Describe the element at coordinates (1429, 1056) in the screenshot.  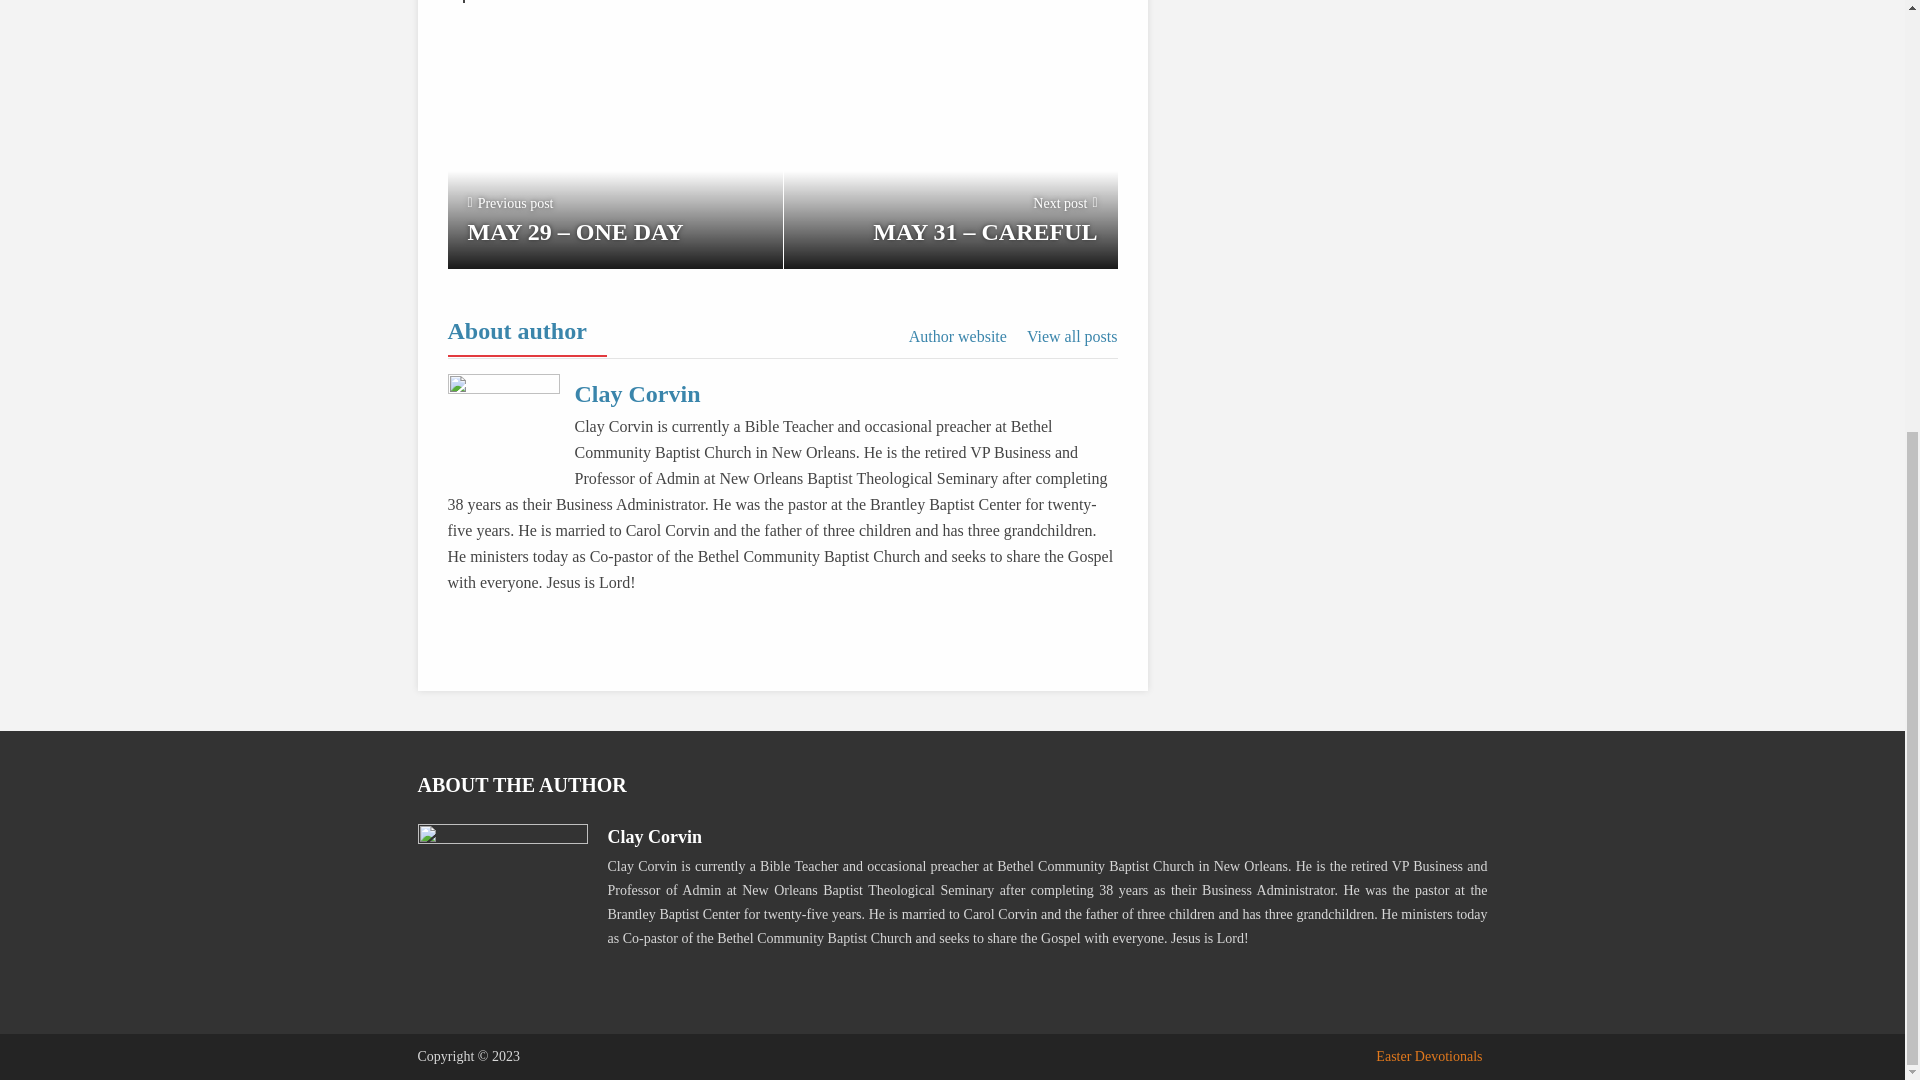
I see `Easter Devotionals` at that location.